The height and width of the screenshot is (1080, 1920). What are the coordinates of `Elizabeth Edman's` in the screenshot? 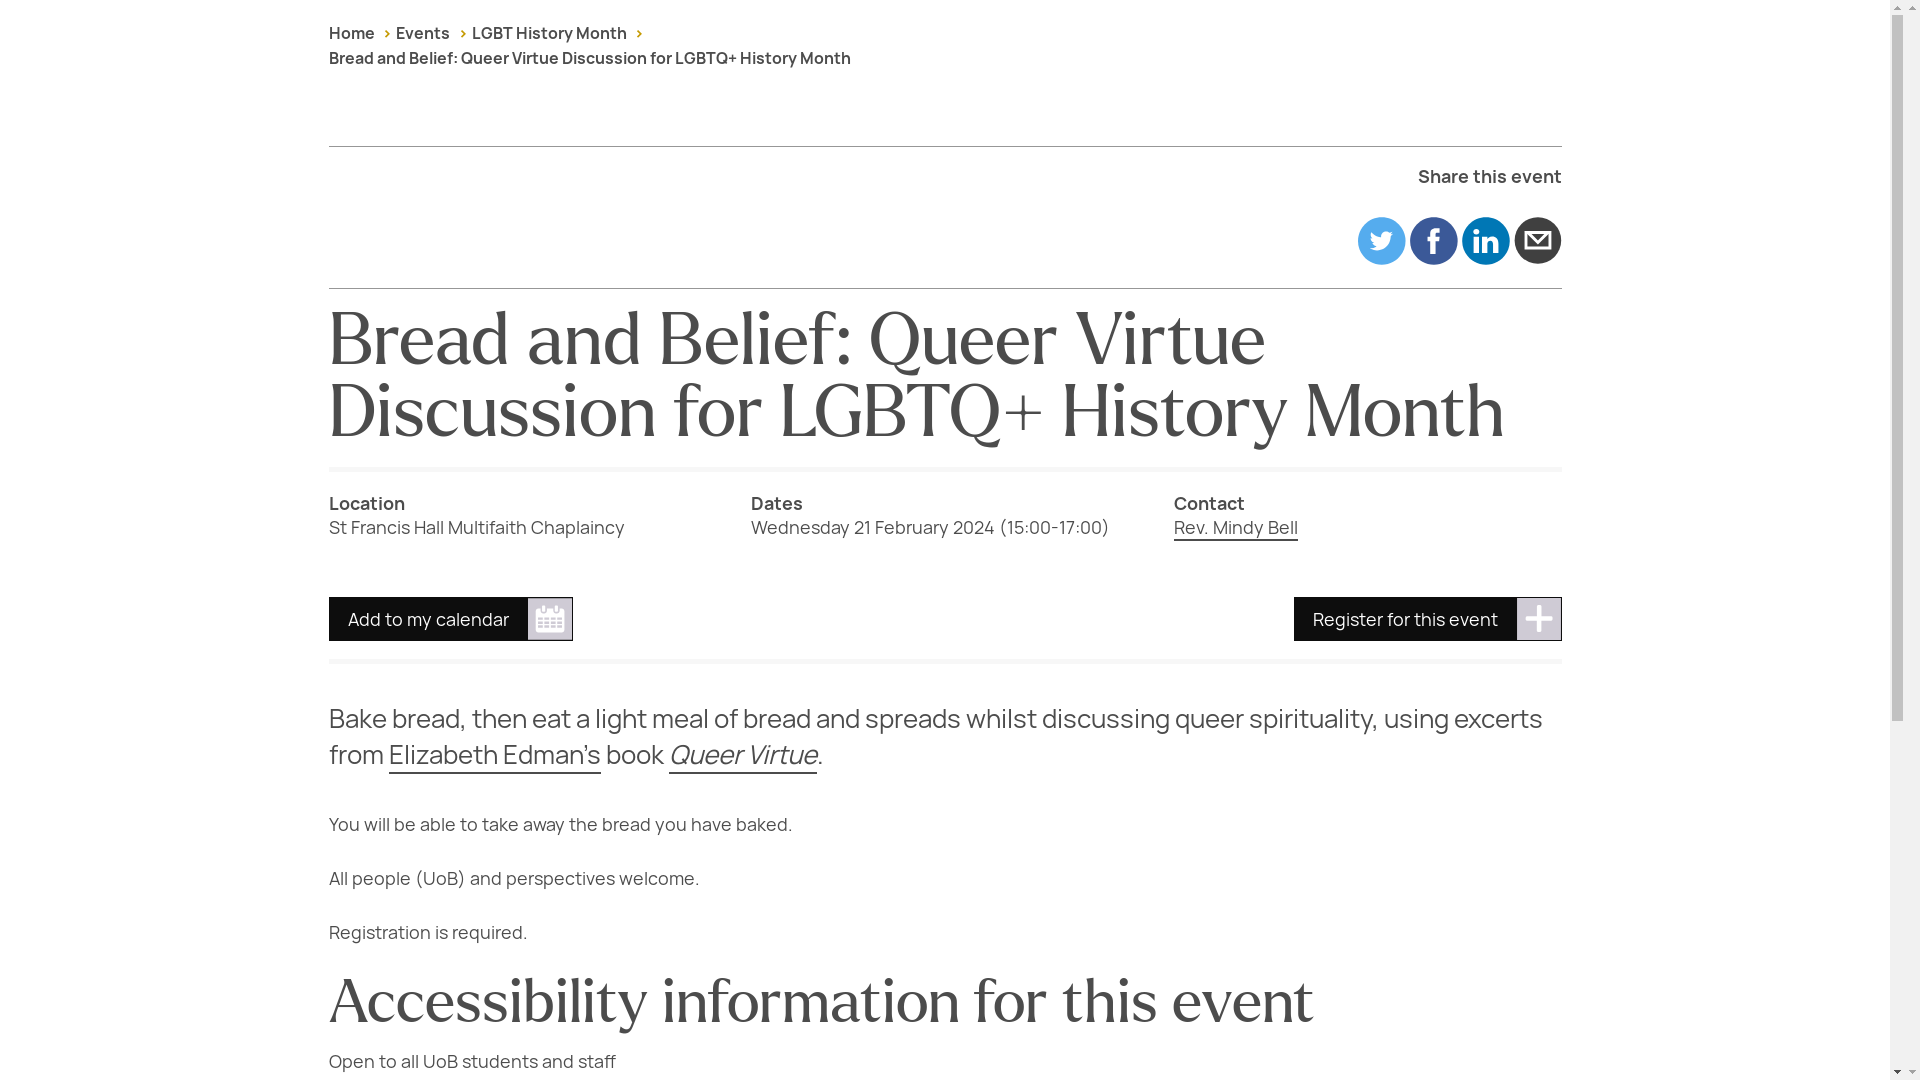 It's located at (493, 754).